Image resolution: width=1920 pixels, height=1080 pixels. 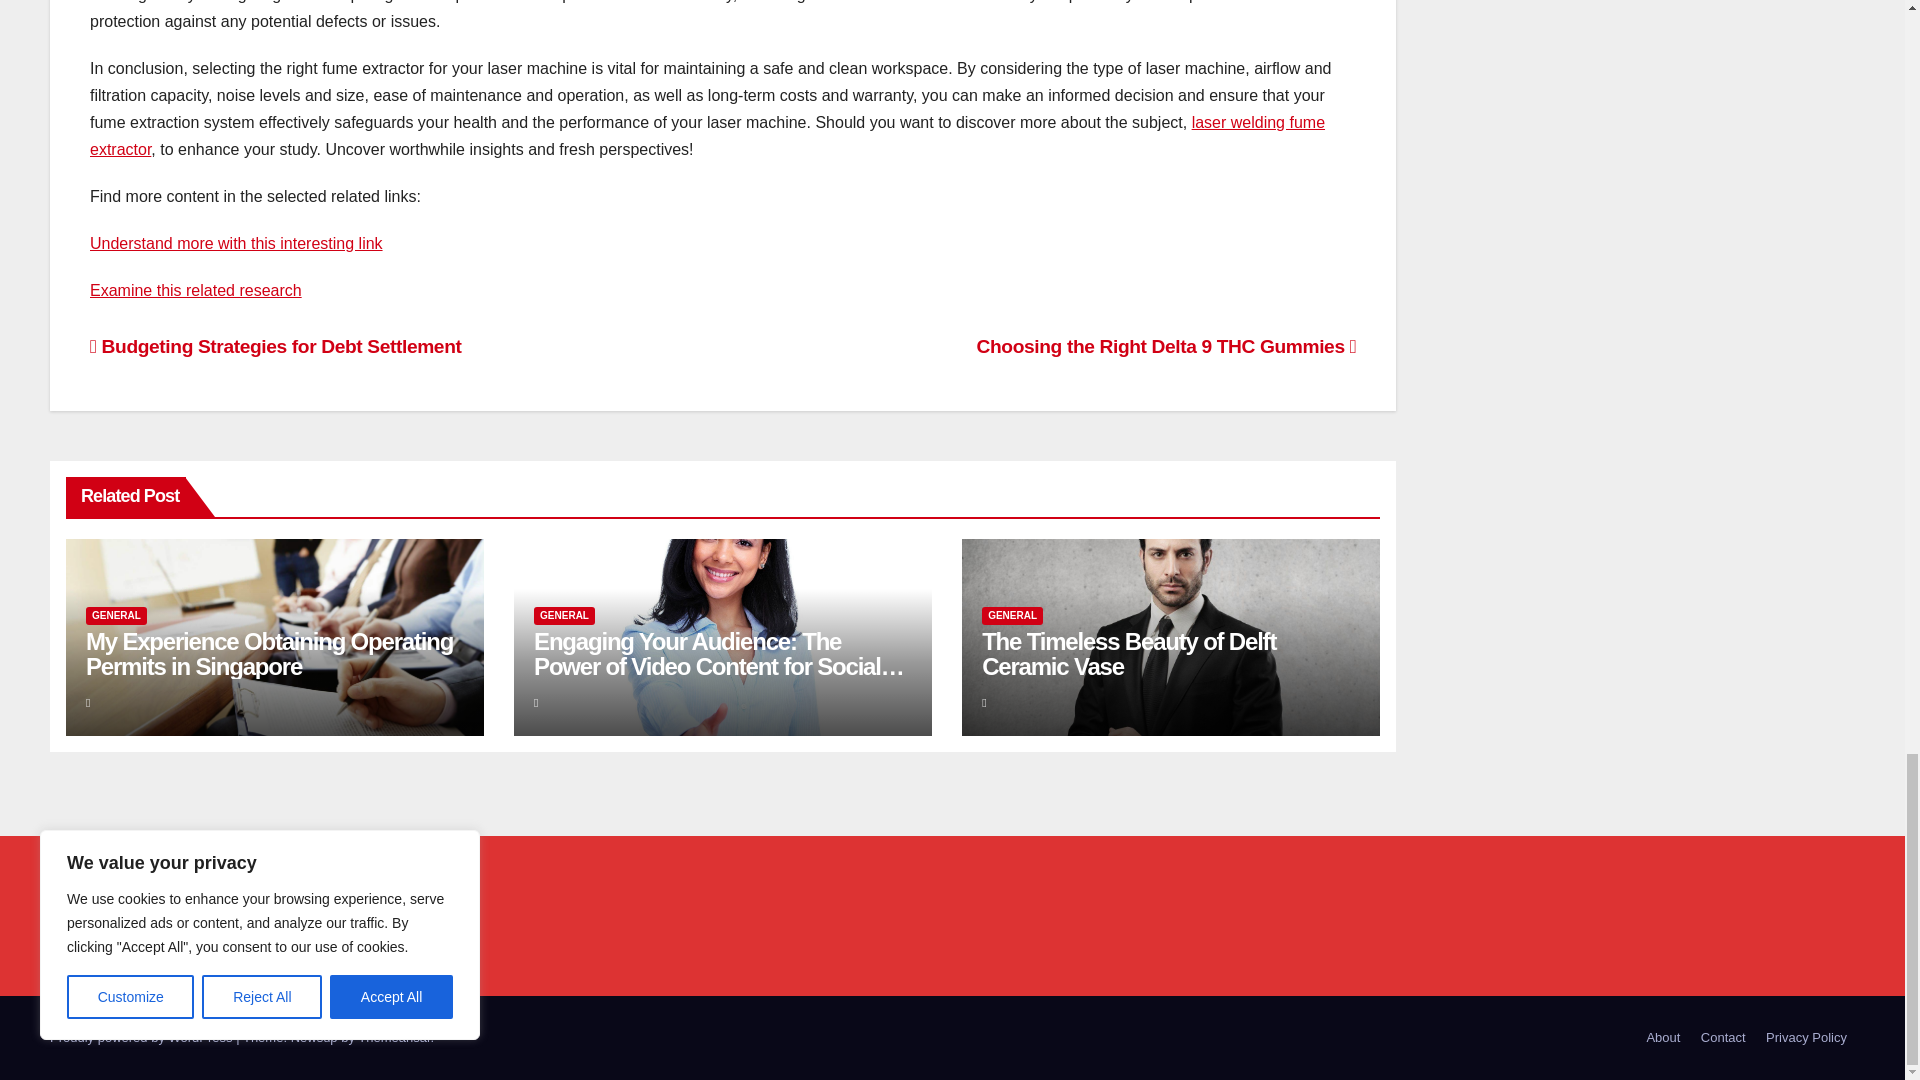 What do you see at coordinates (1128, 654) in the screenshot?
I see `Permalink to: The Timeless Beauty of Delft Ceramic Vase` at bounding box center [1128, 654].